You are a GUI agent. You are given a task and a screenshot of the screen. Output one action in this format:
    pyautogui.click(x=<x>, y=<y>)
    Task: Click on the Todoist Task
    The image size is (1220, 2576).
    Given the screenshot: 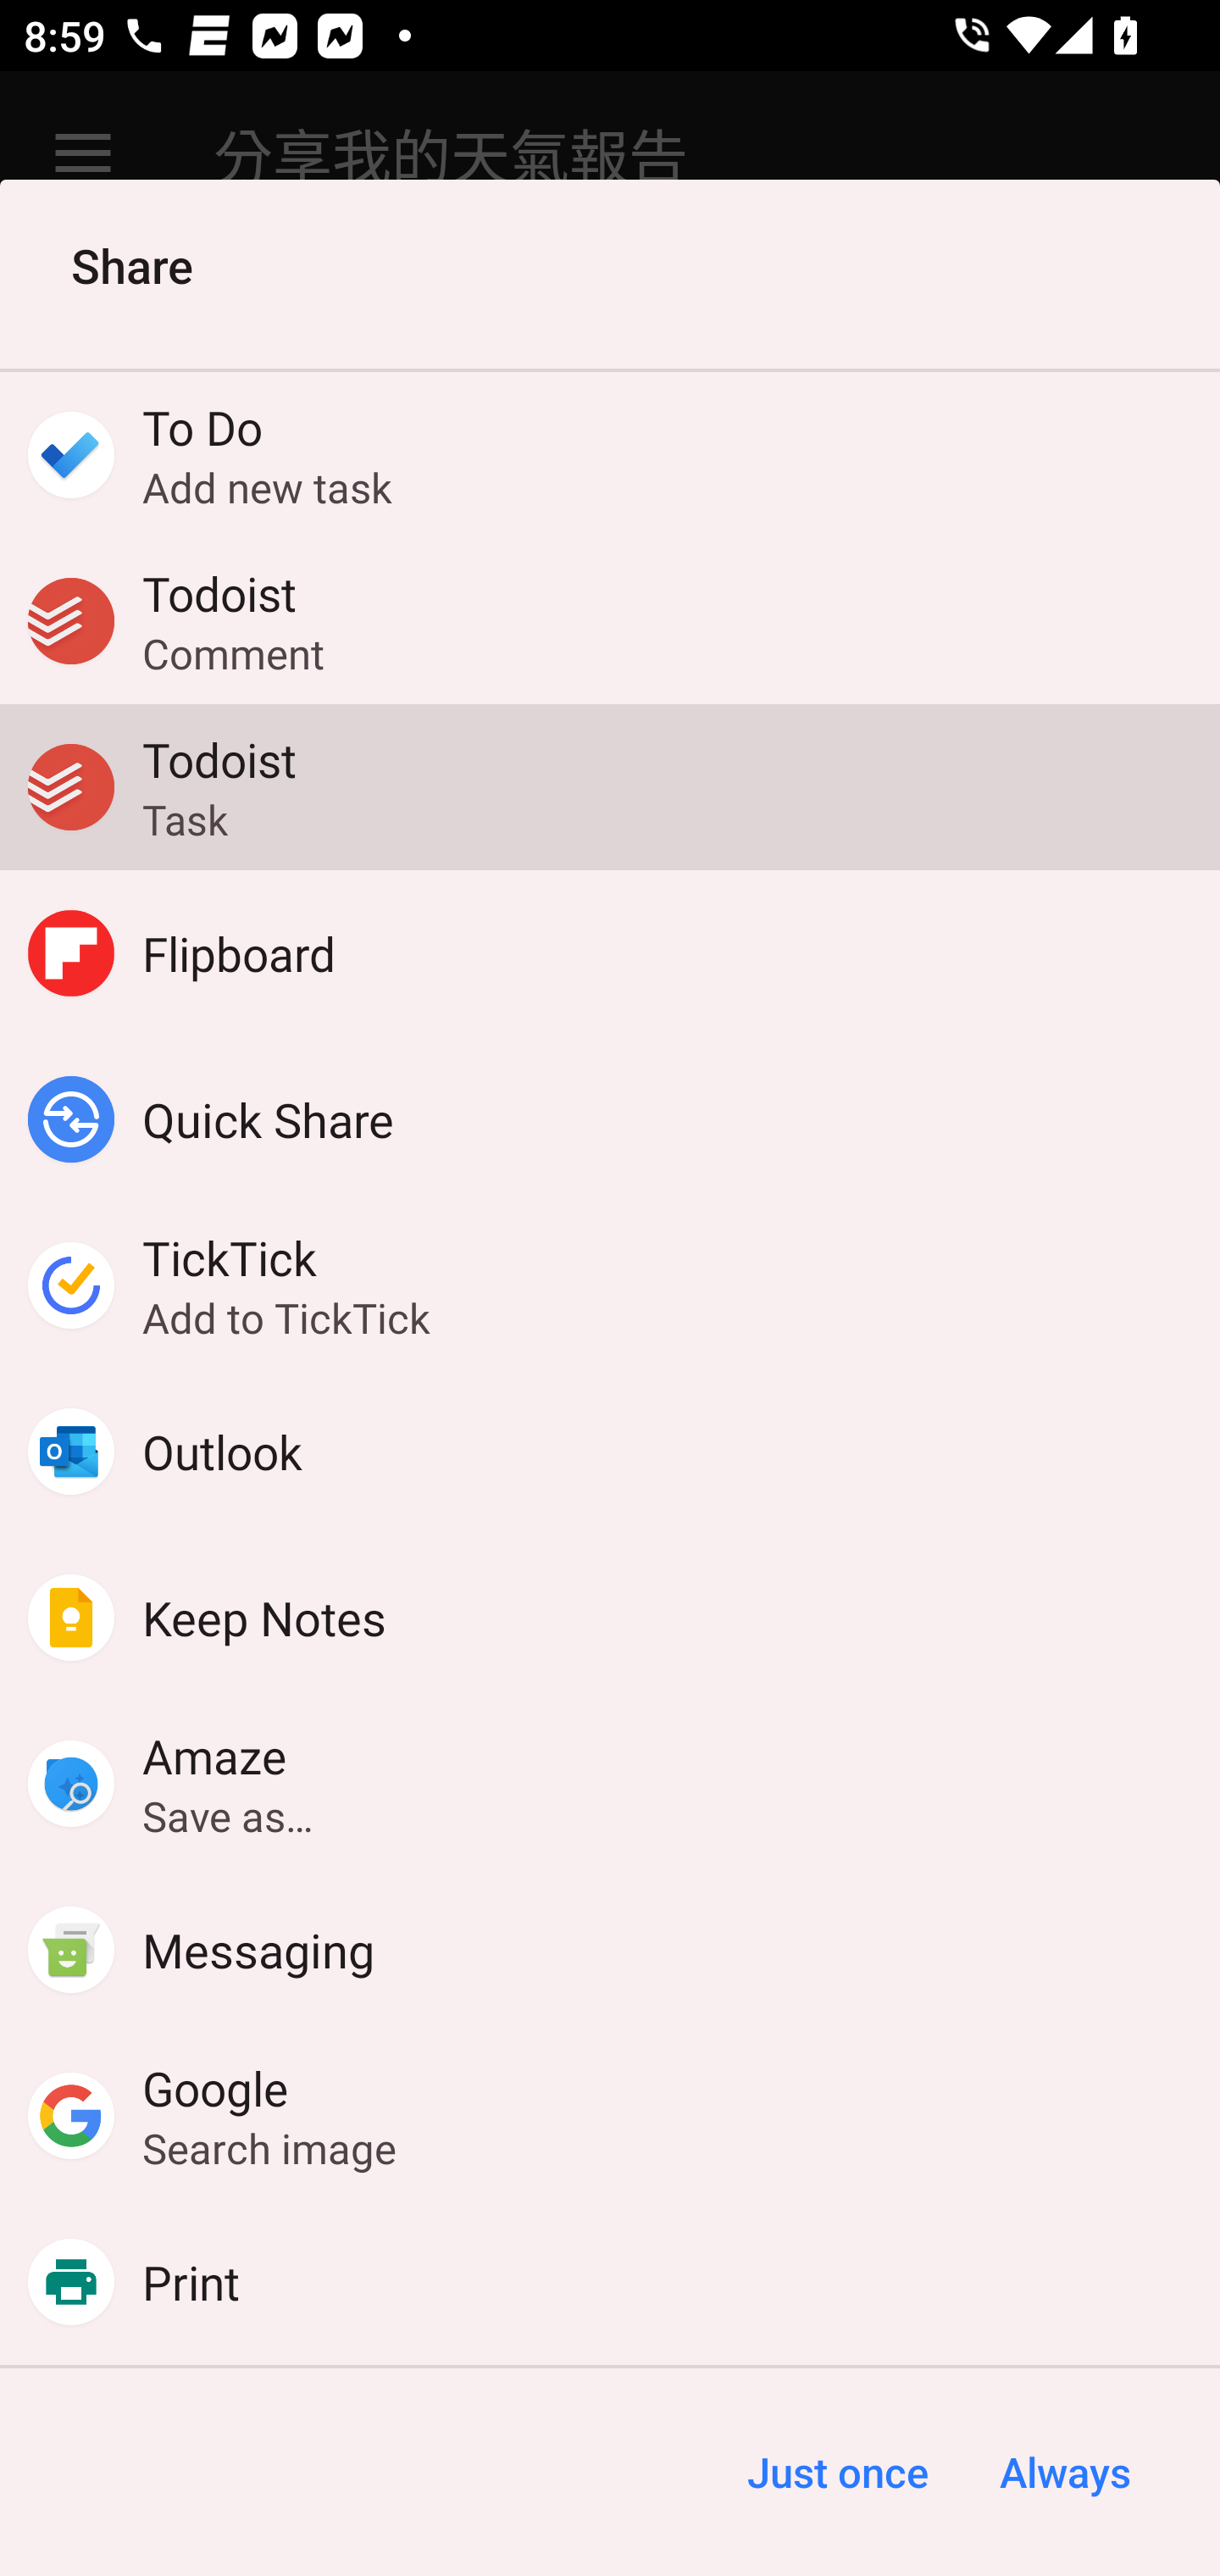 What is the action you would take?
    pyautogui.click(x=610, y=786)
    